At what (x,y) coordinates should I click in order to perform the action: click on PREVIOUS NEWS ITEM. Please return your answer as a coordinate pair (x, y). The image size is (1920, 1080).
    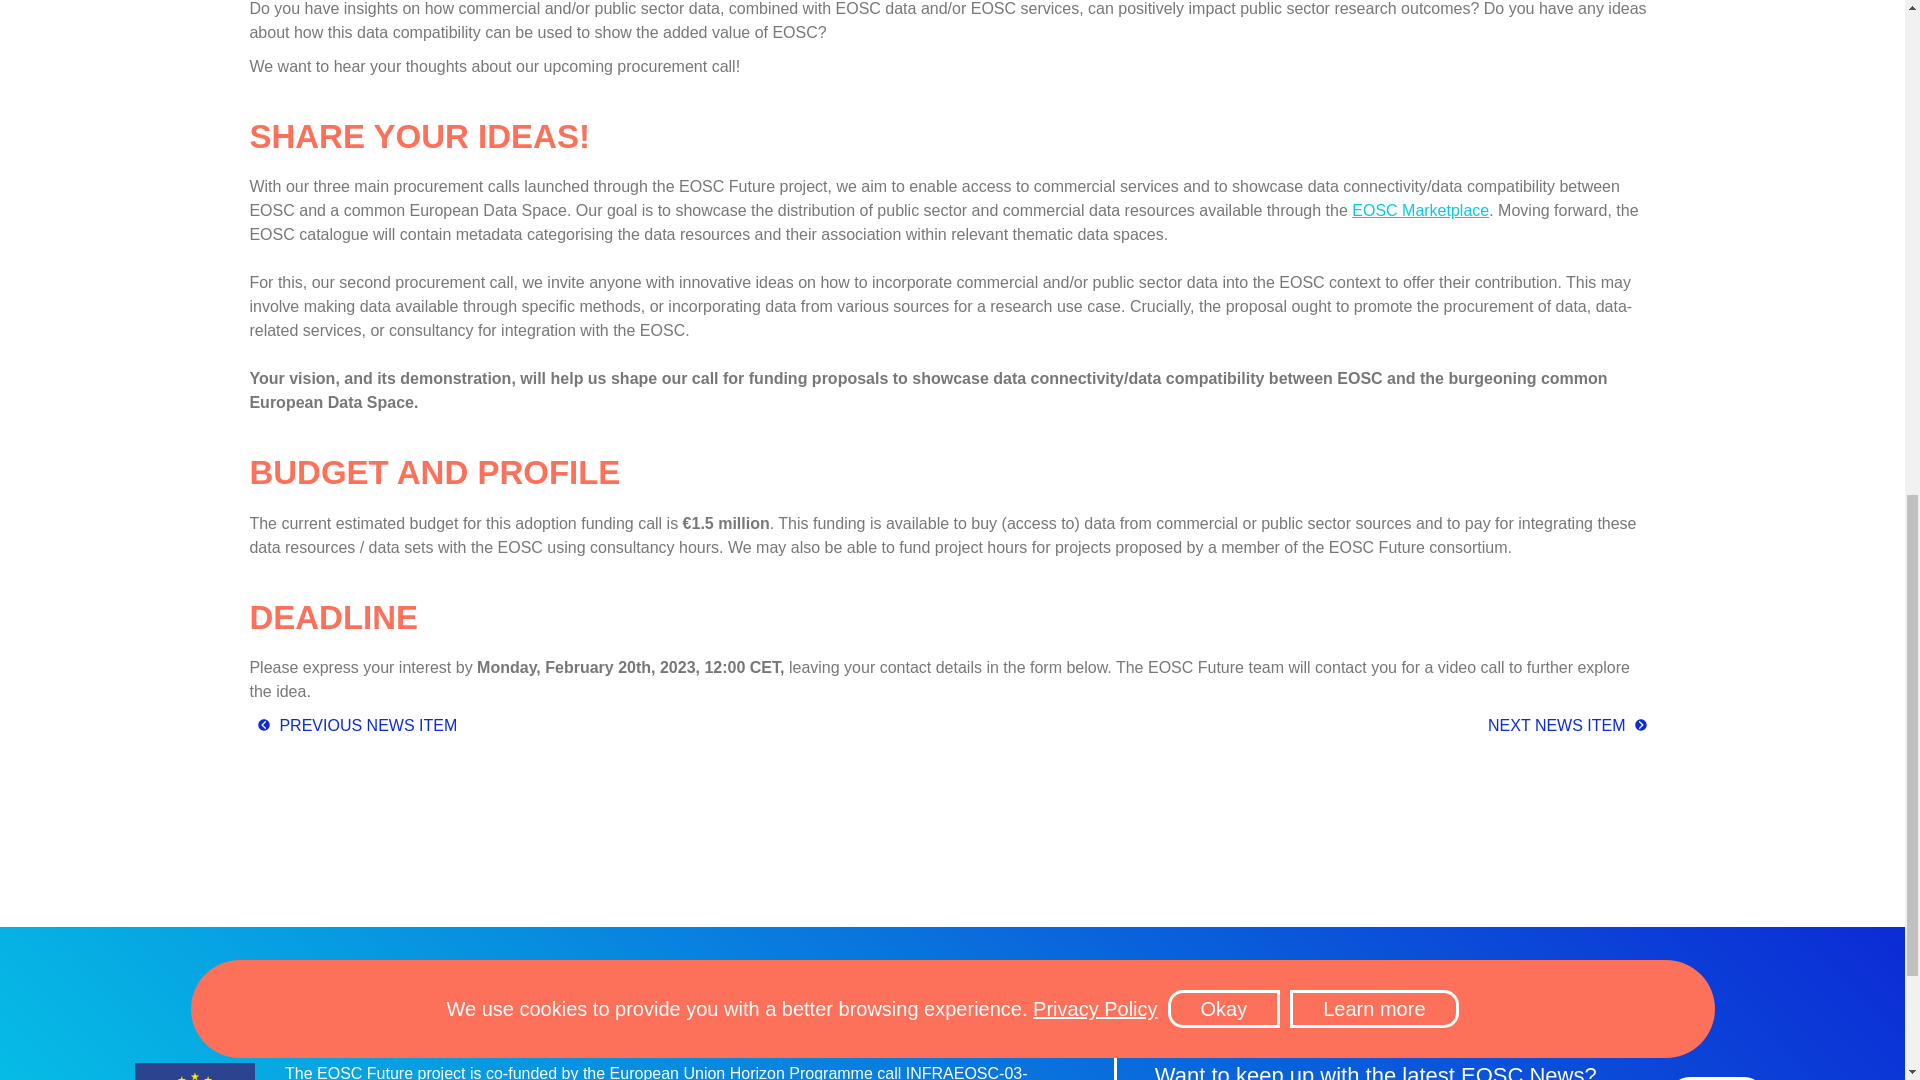
    Looking at the image, I should click on (352, 726).